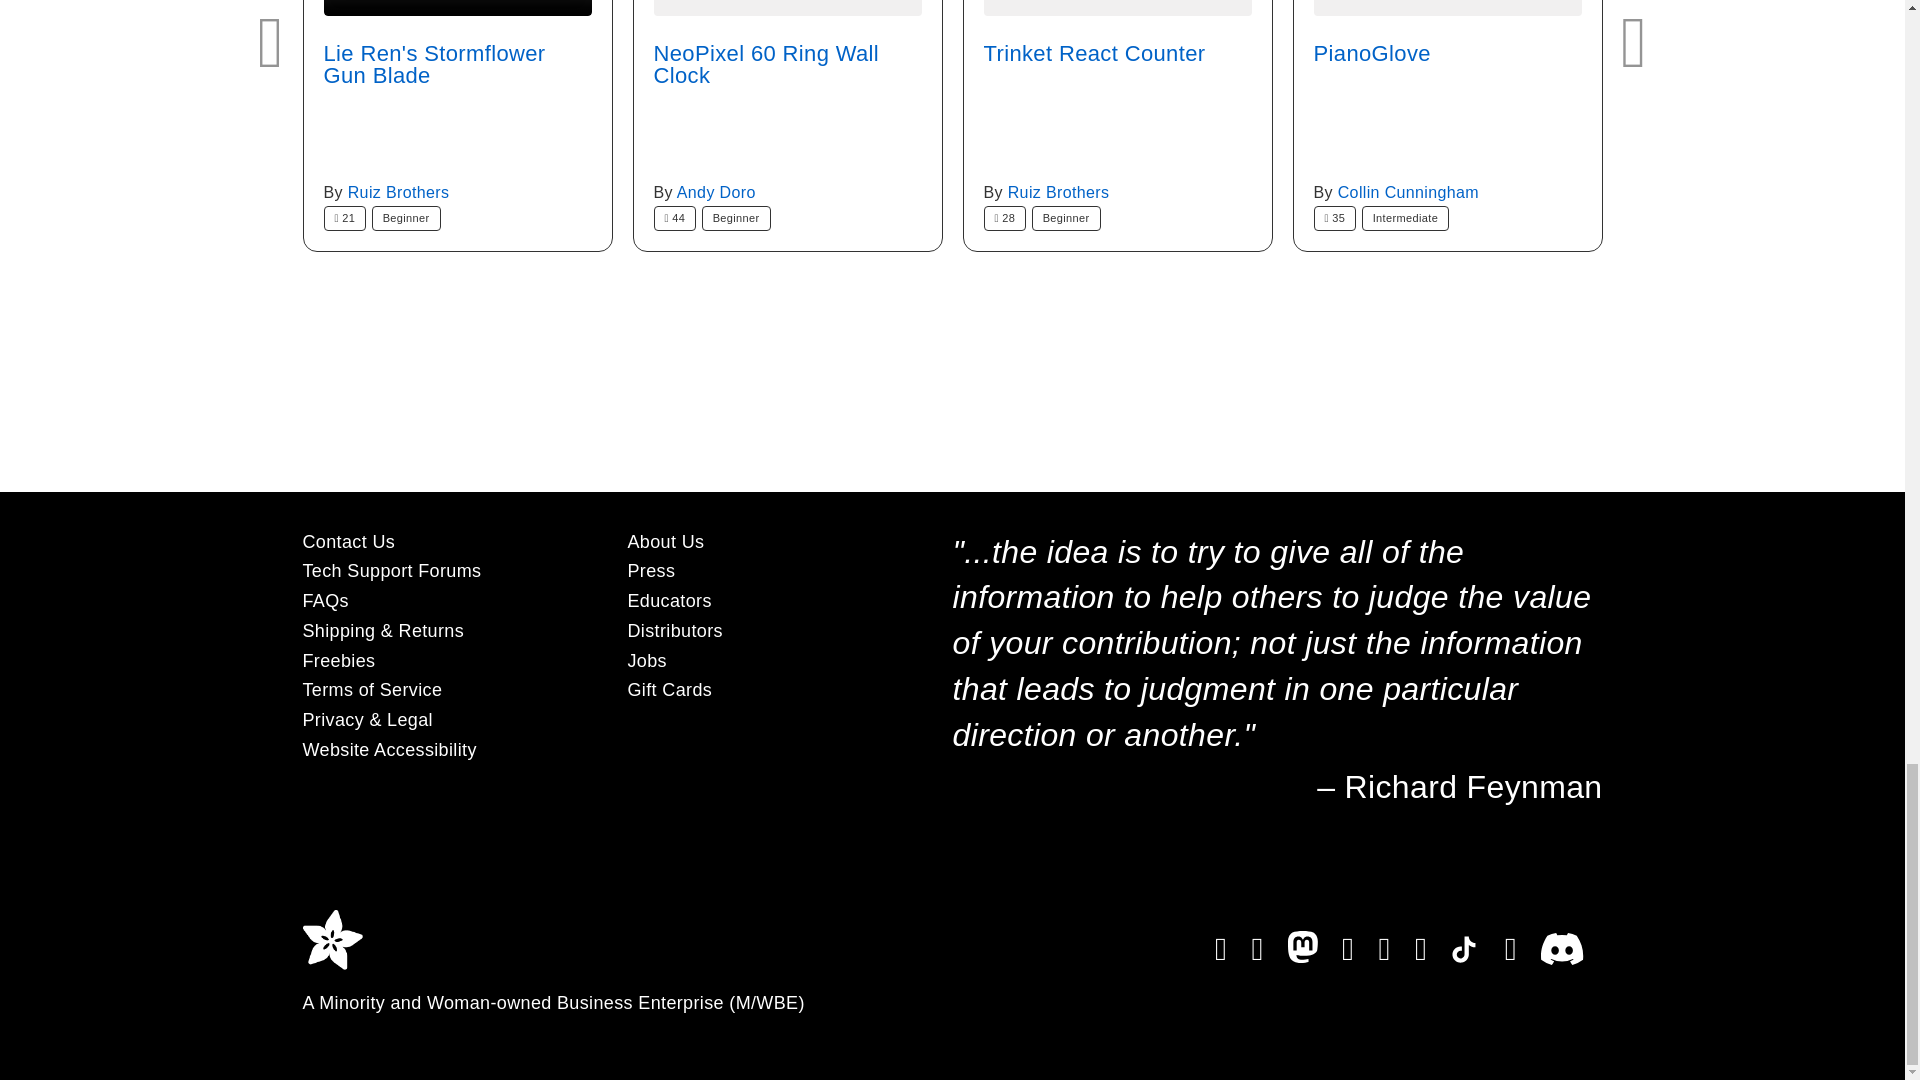  I want to click on Saves, so click(1005, 218).